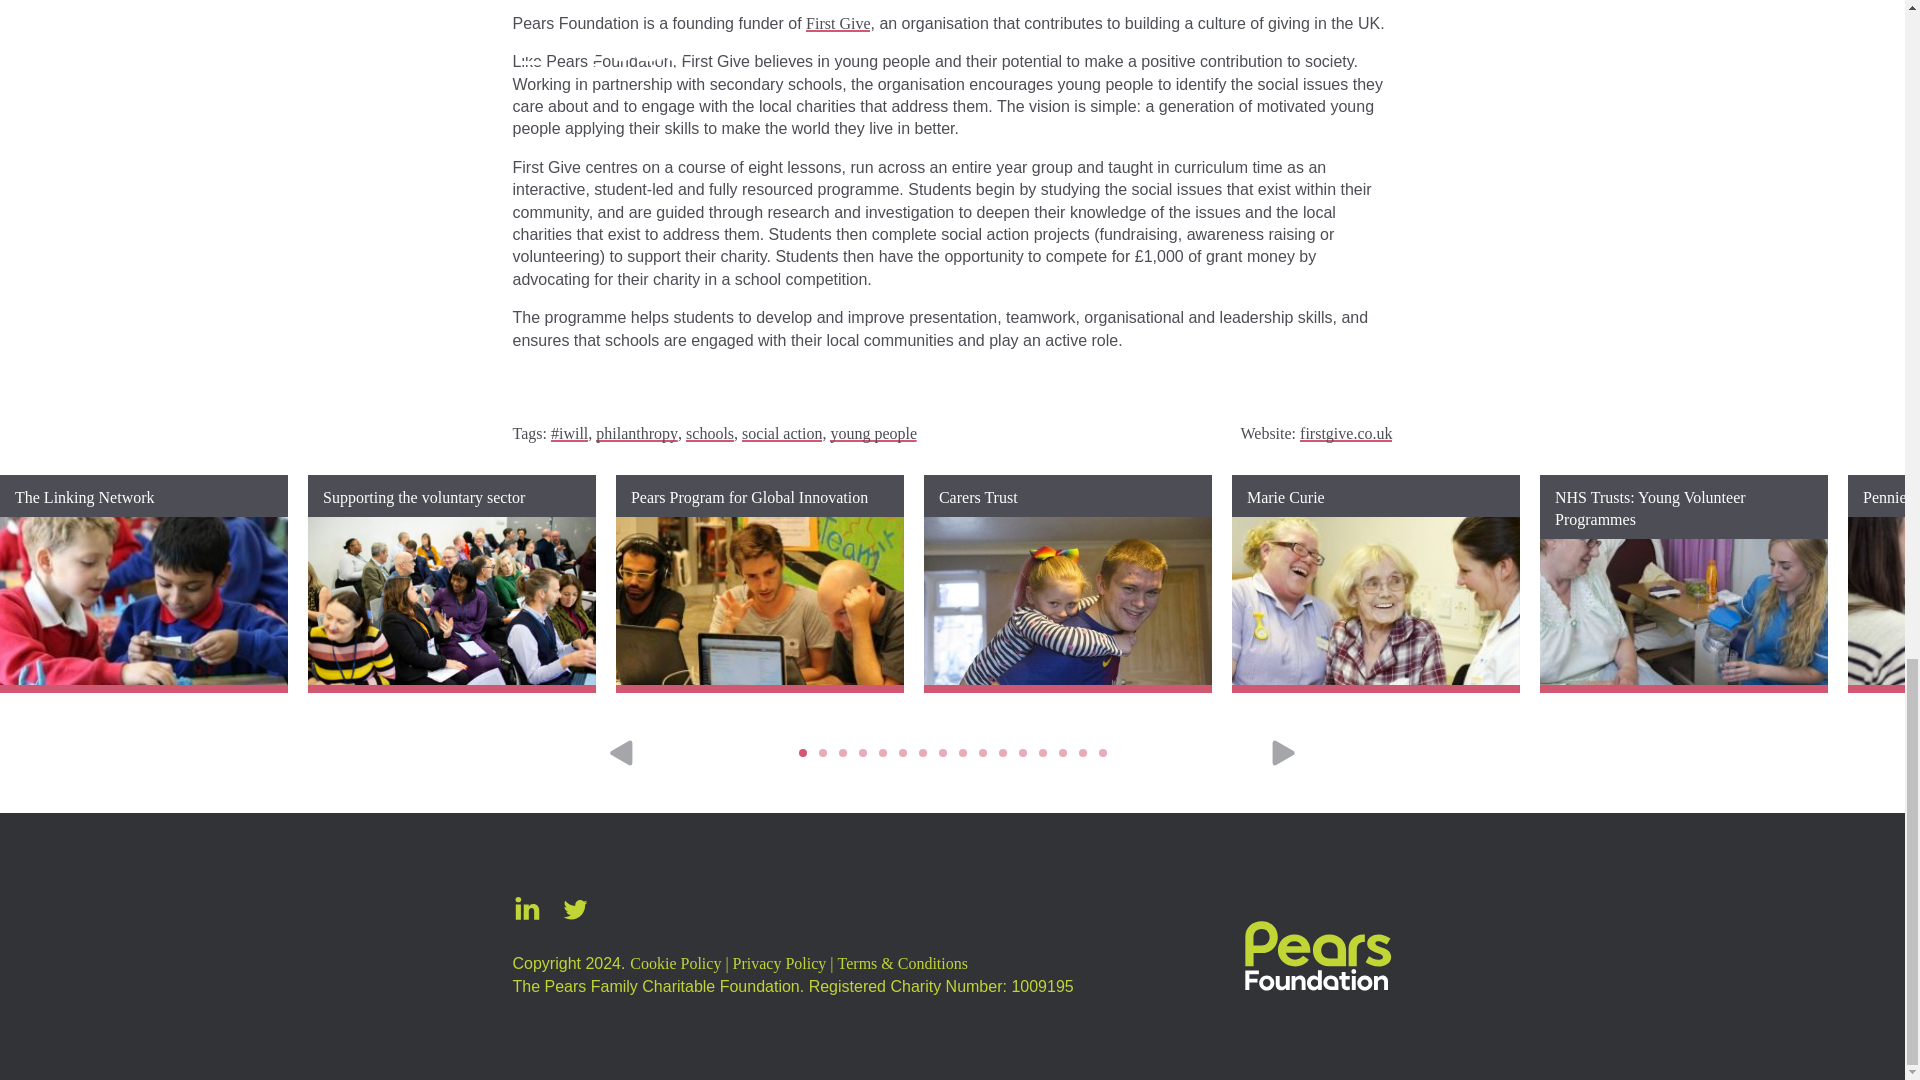 The width and height of the screenshot is (1920, 1080). I want to click on Marie Curie, so click(1376, 584).